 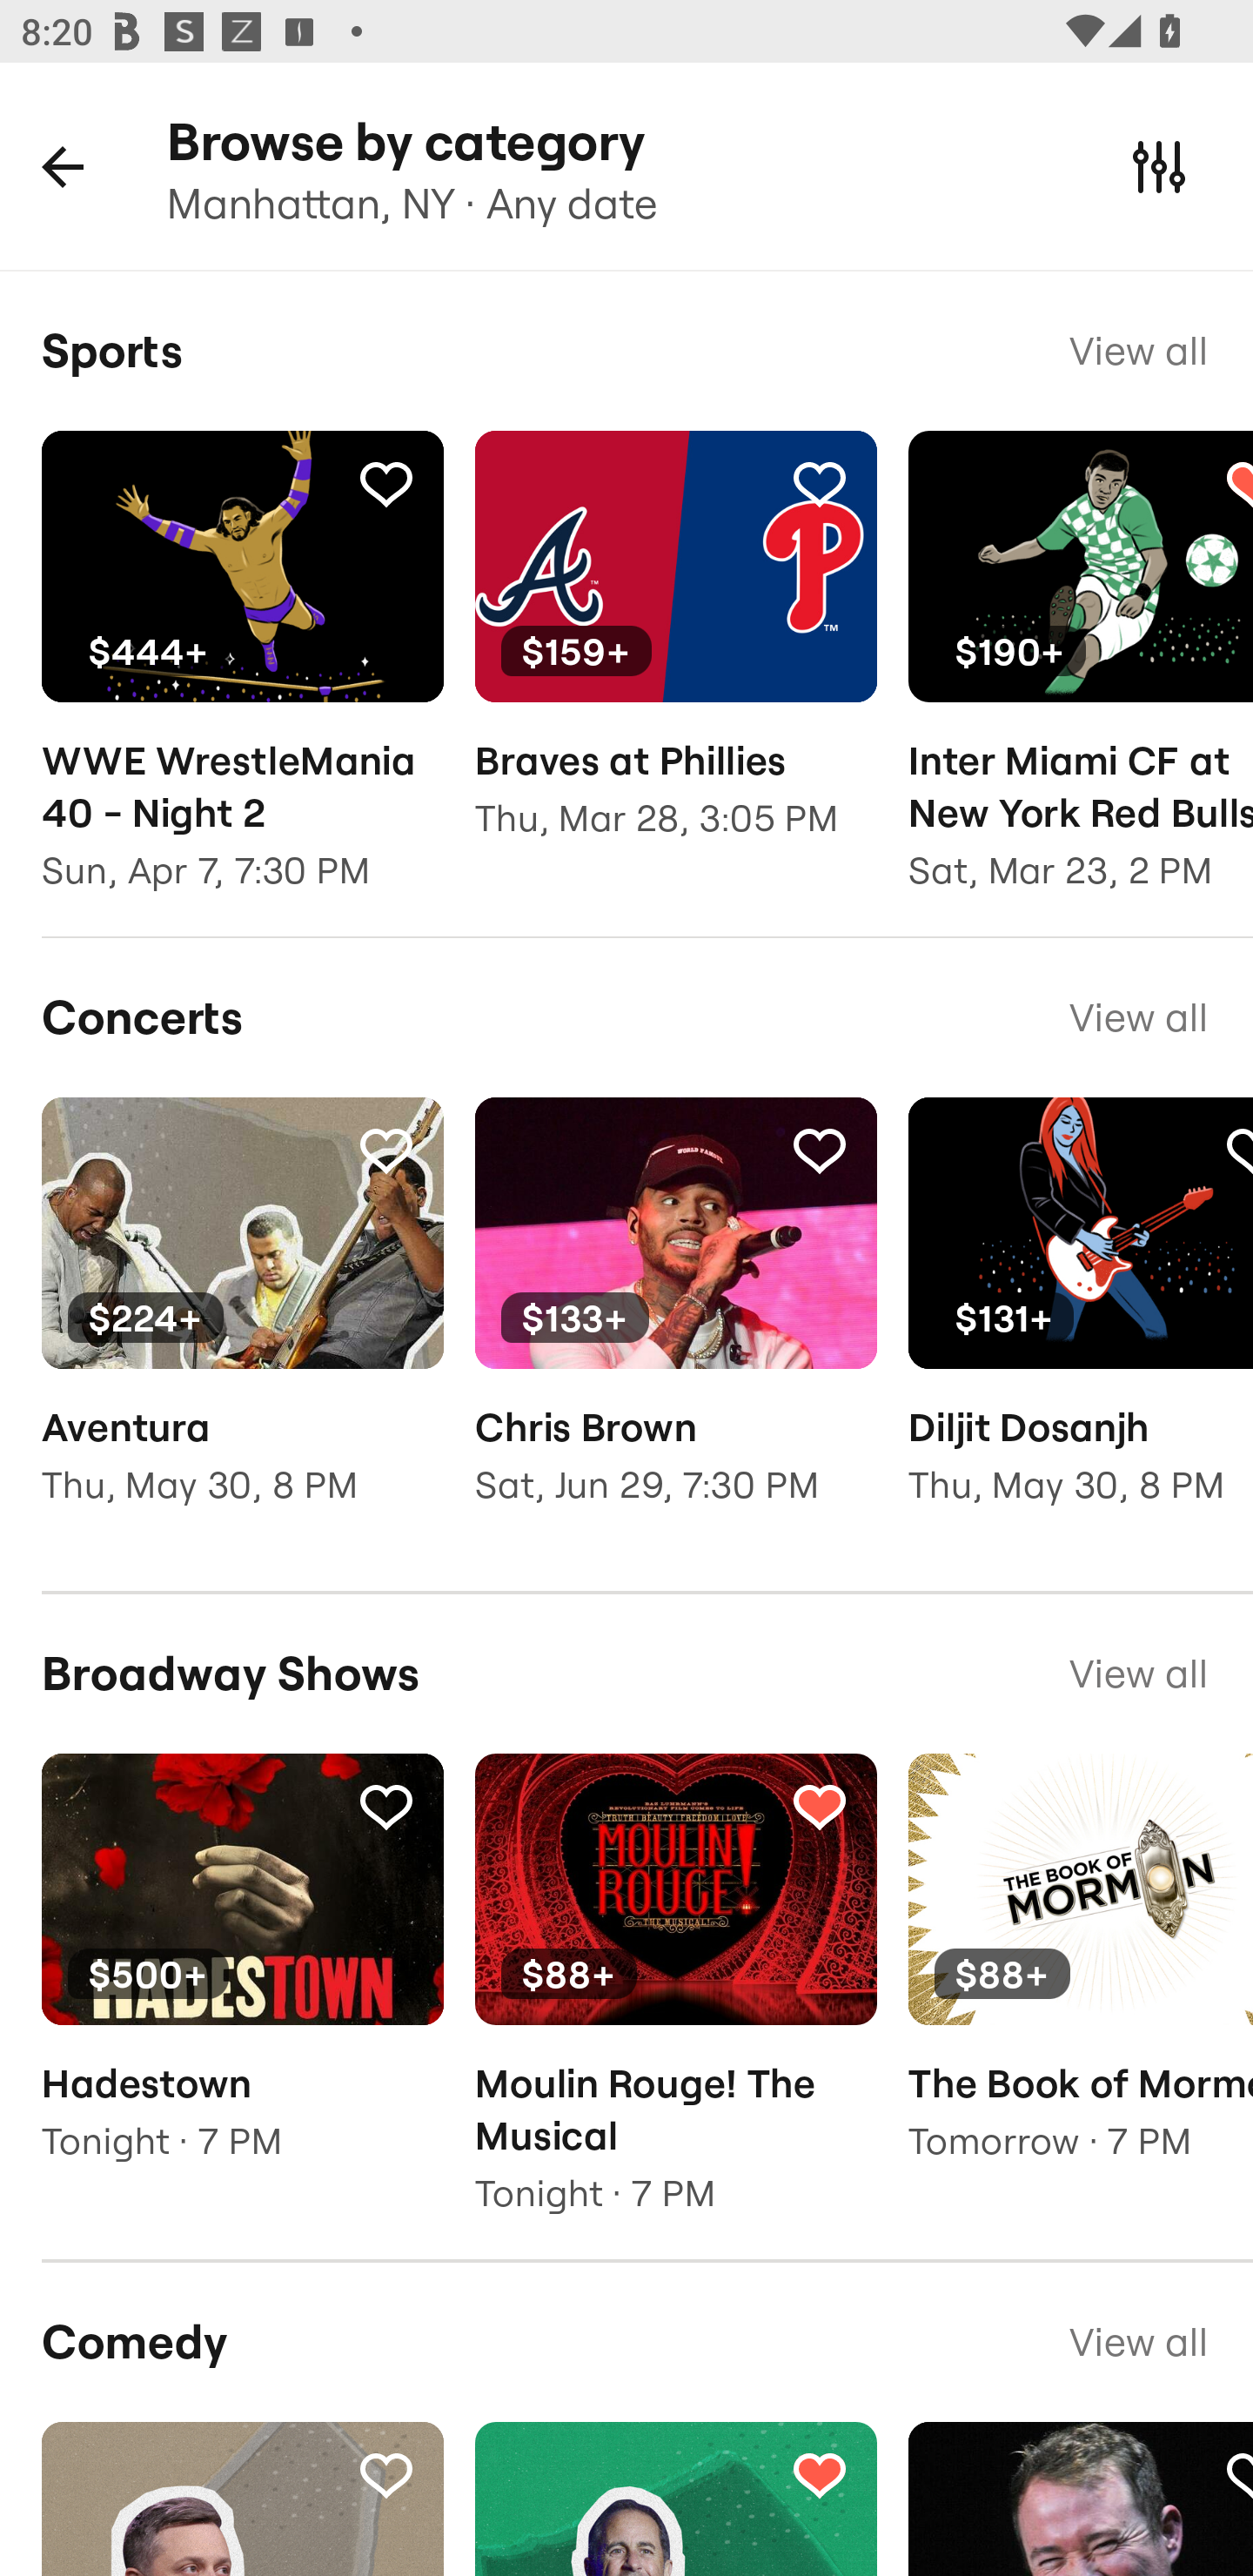 I want to click on Tracking, so click(x=385, y=1149).